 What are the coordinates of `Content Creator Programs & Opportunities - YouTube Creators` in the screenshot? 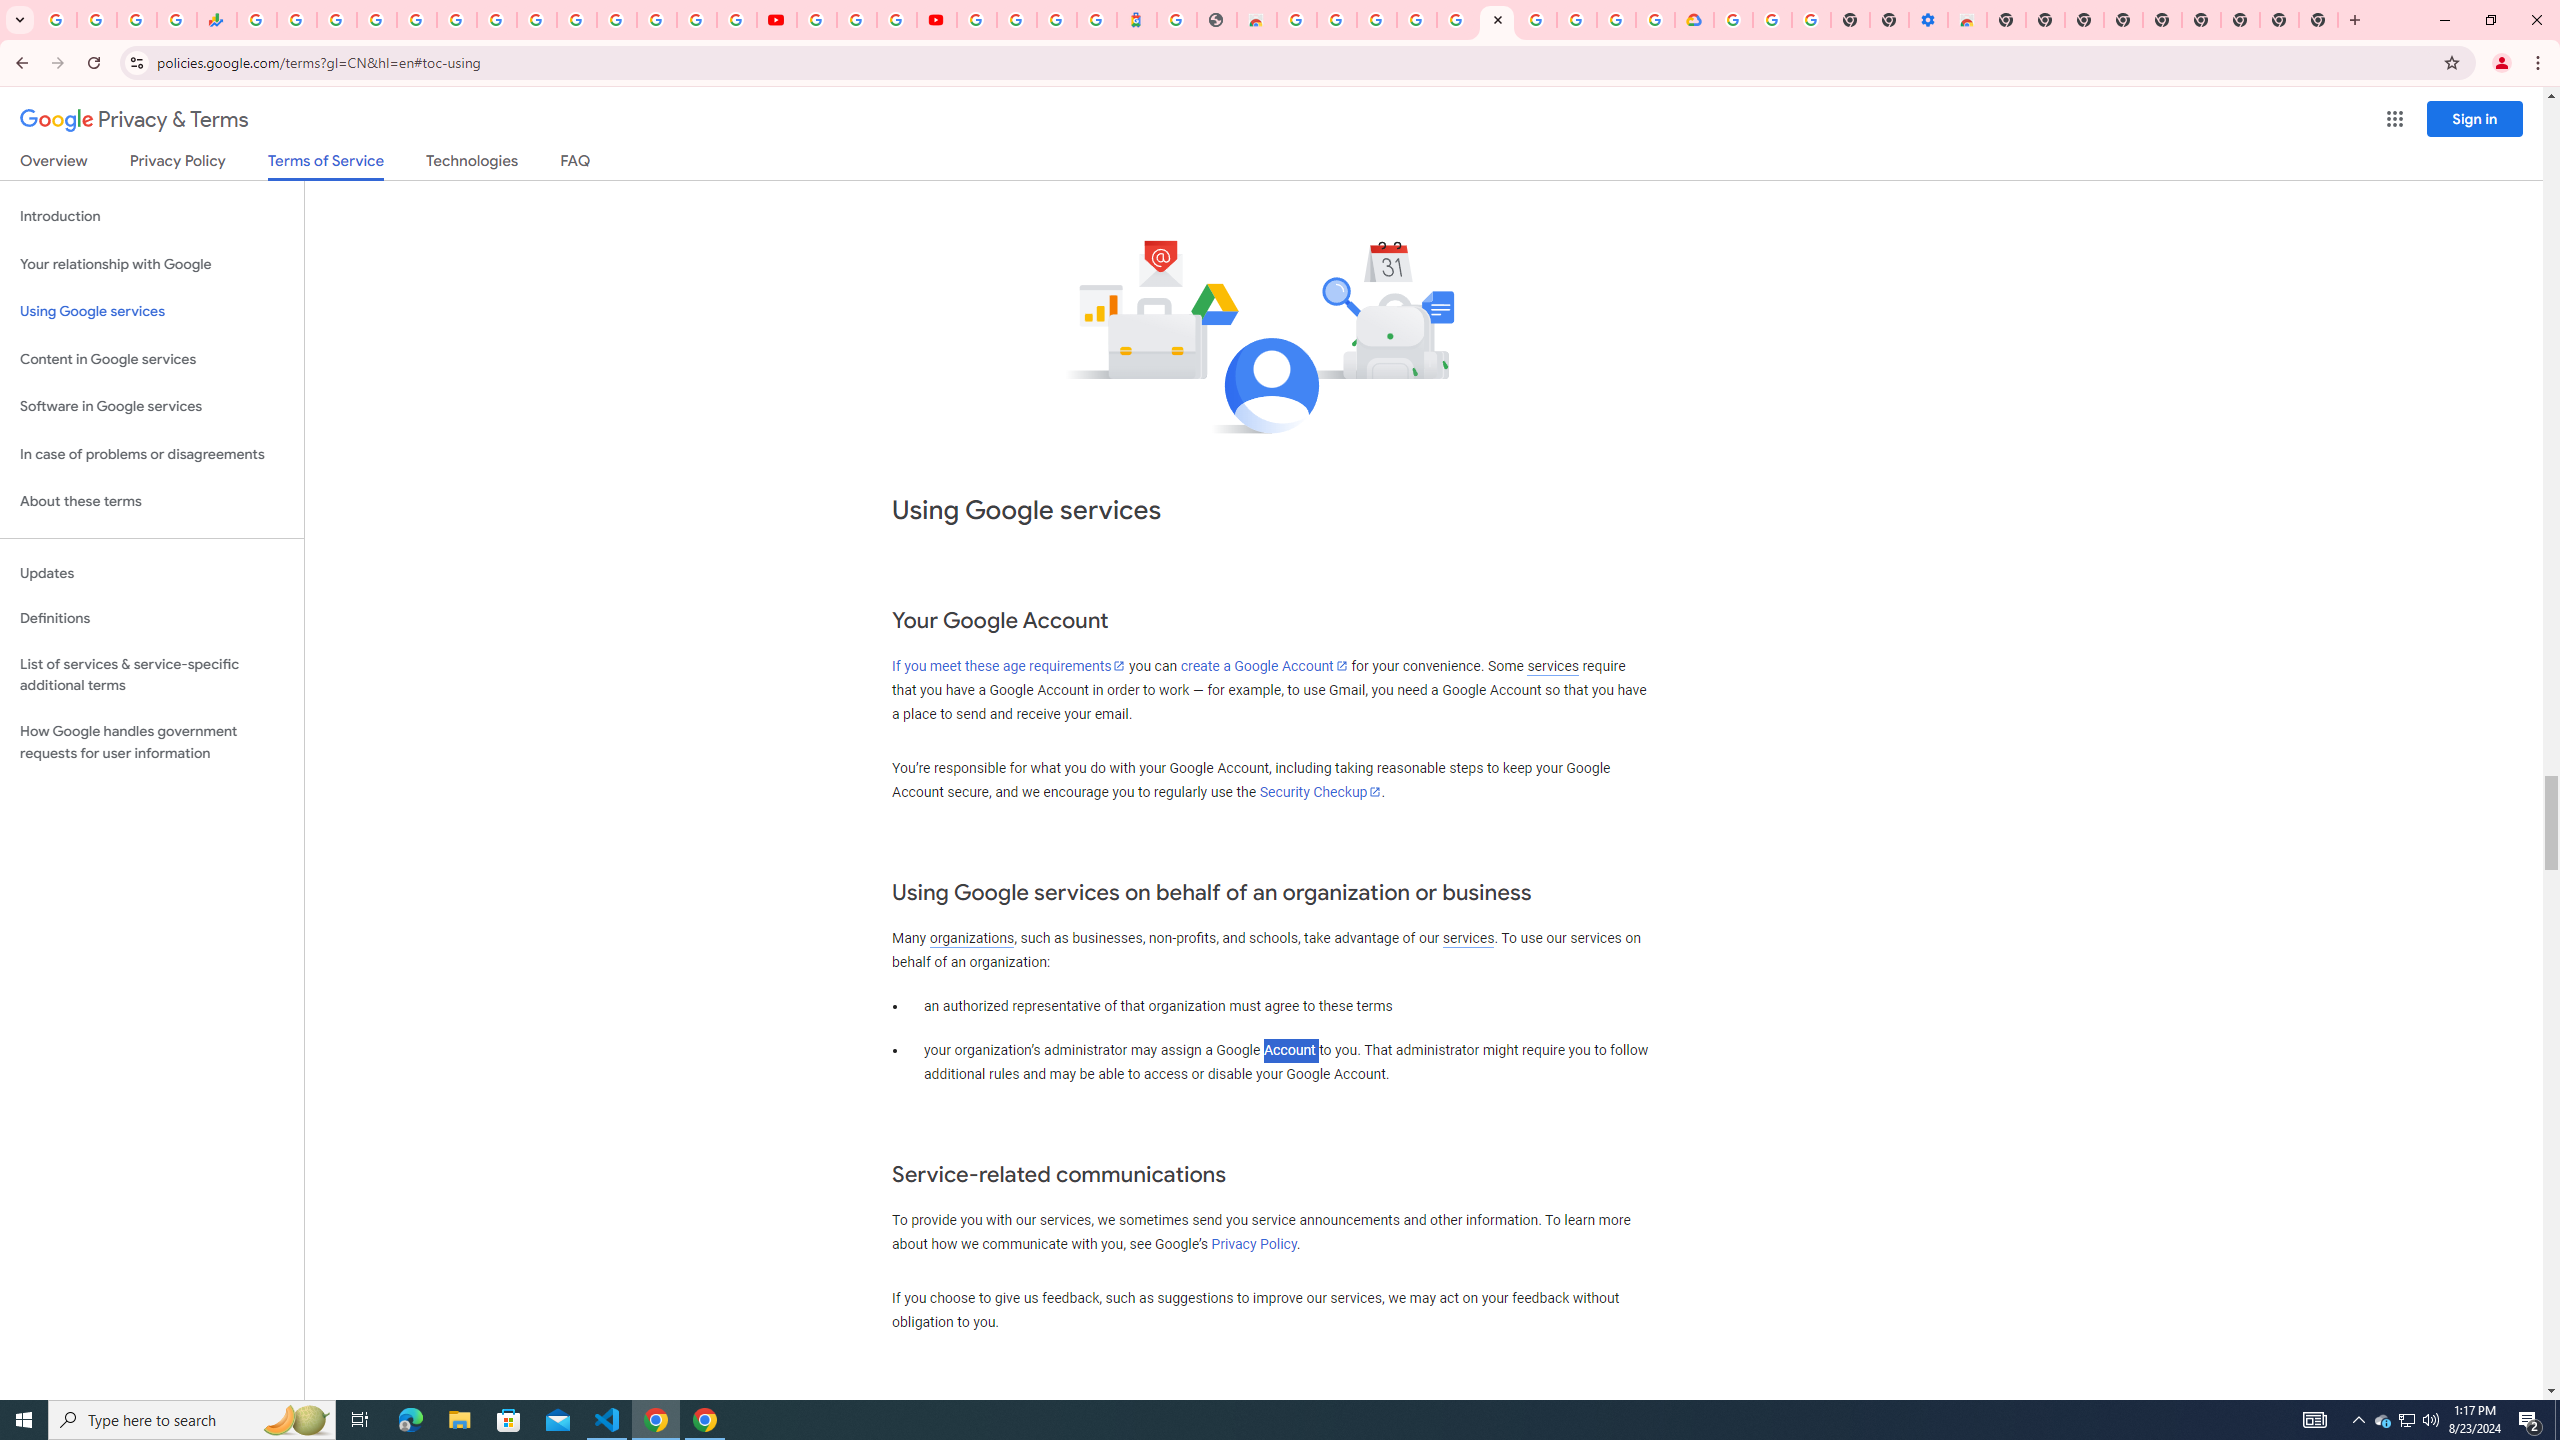 It's located at (936, 20).